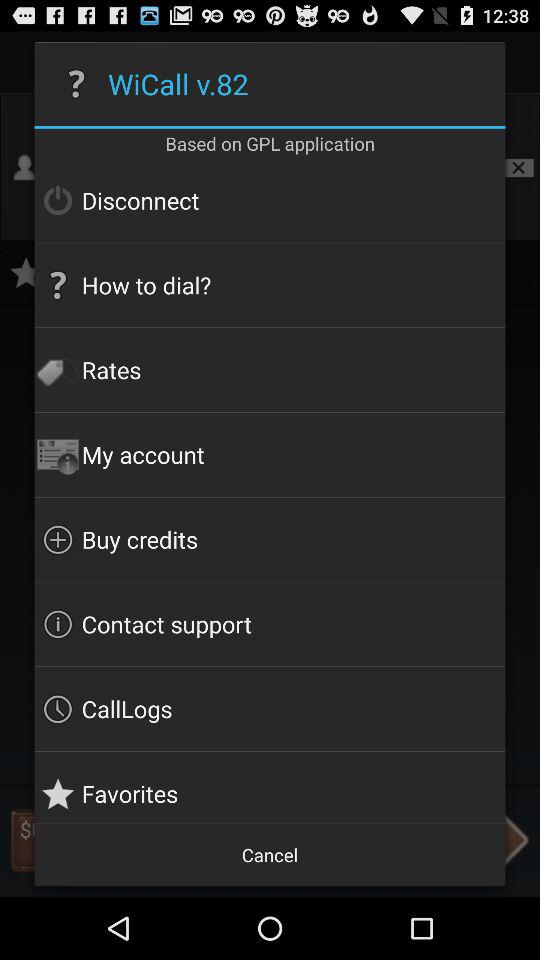  Describe the element at coordinates (270, 285) in the screenshot. I see `open the how to dial? icon` at that location.